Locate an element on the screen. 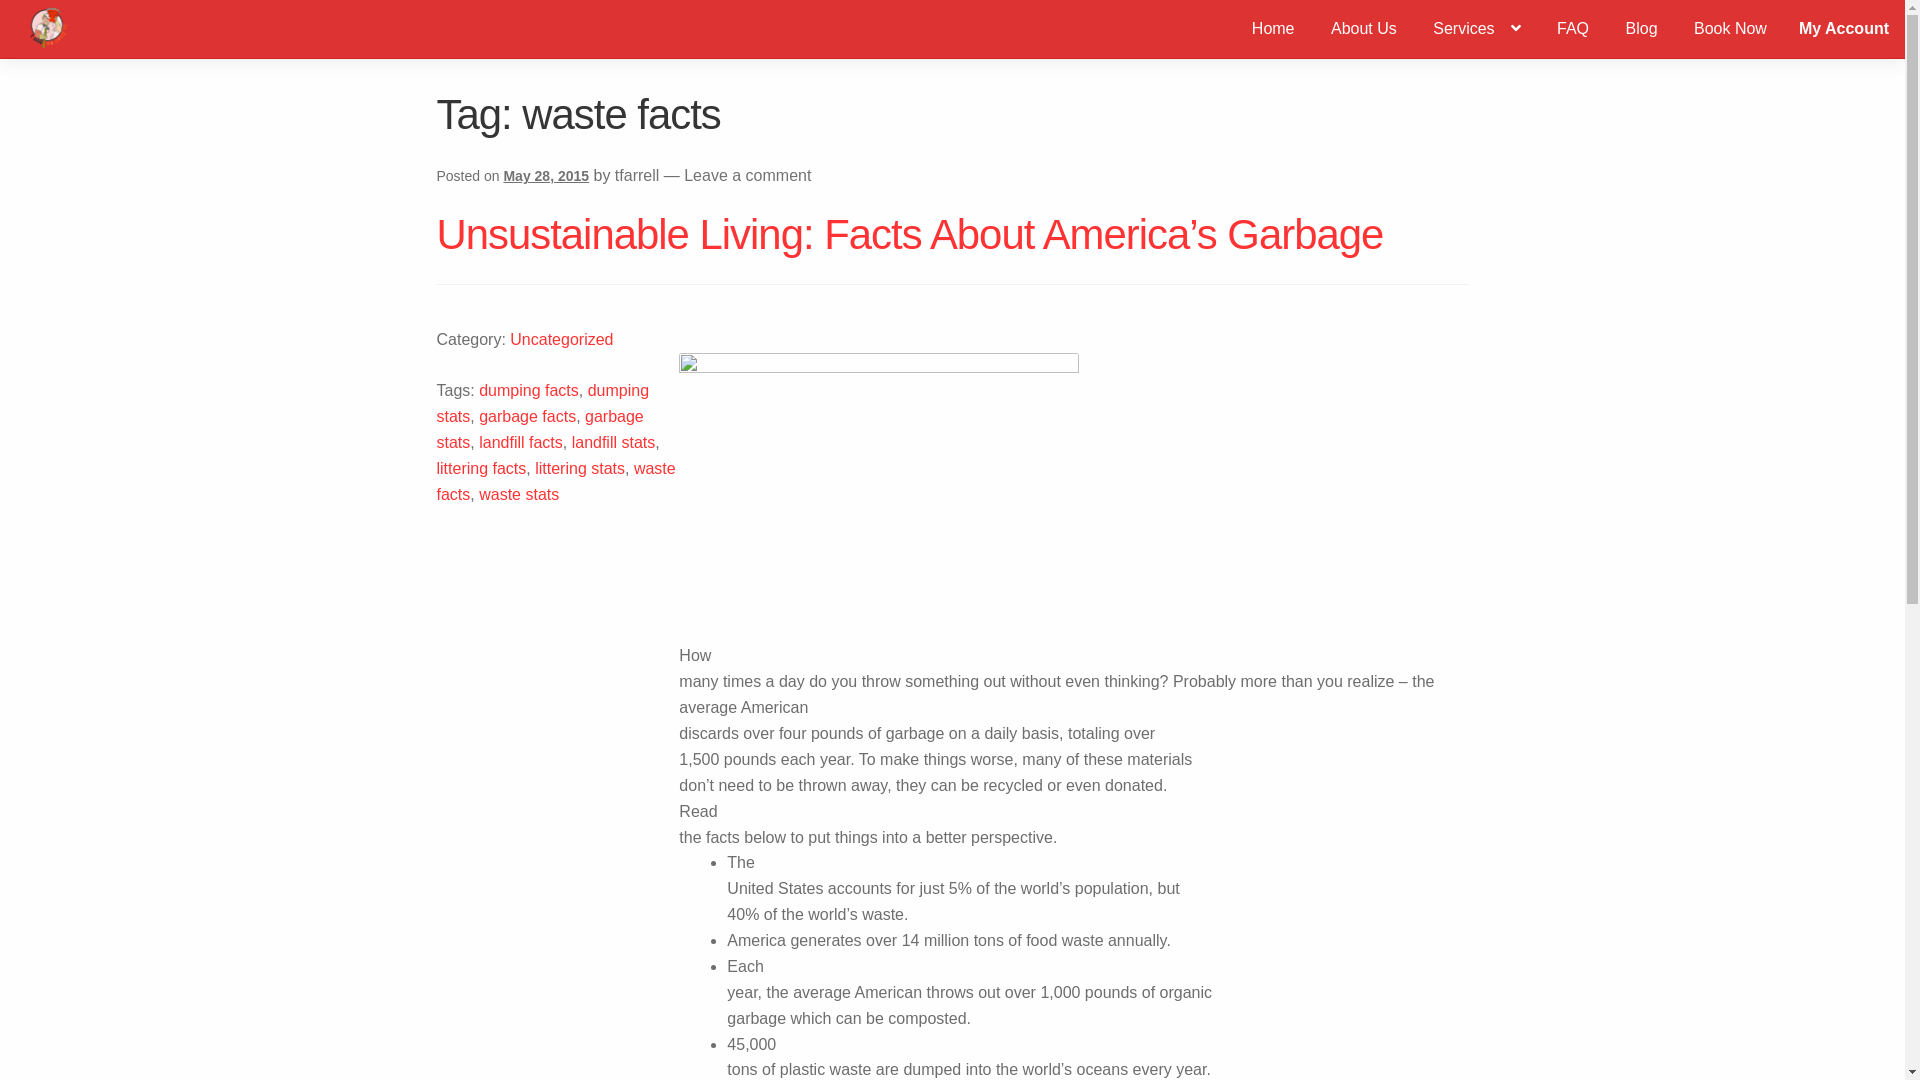 Image resolution: width=1920 pixels, height=1080 pixels. Book Now is located at coordinates (1730, 29).